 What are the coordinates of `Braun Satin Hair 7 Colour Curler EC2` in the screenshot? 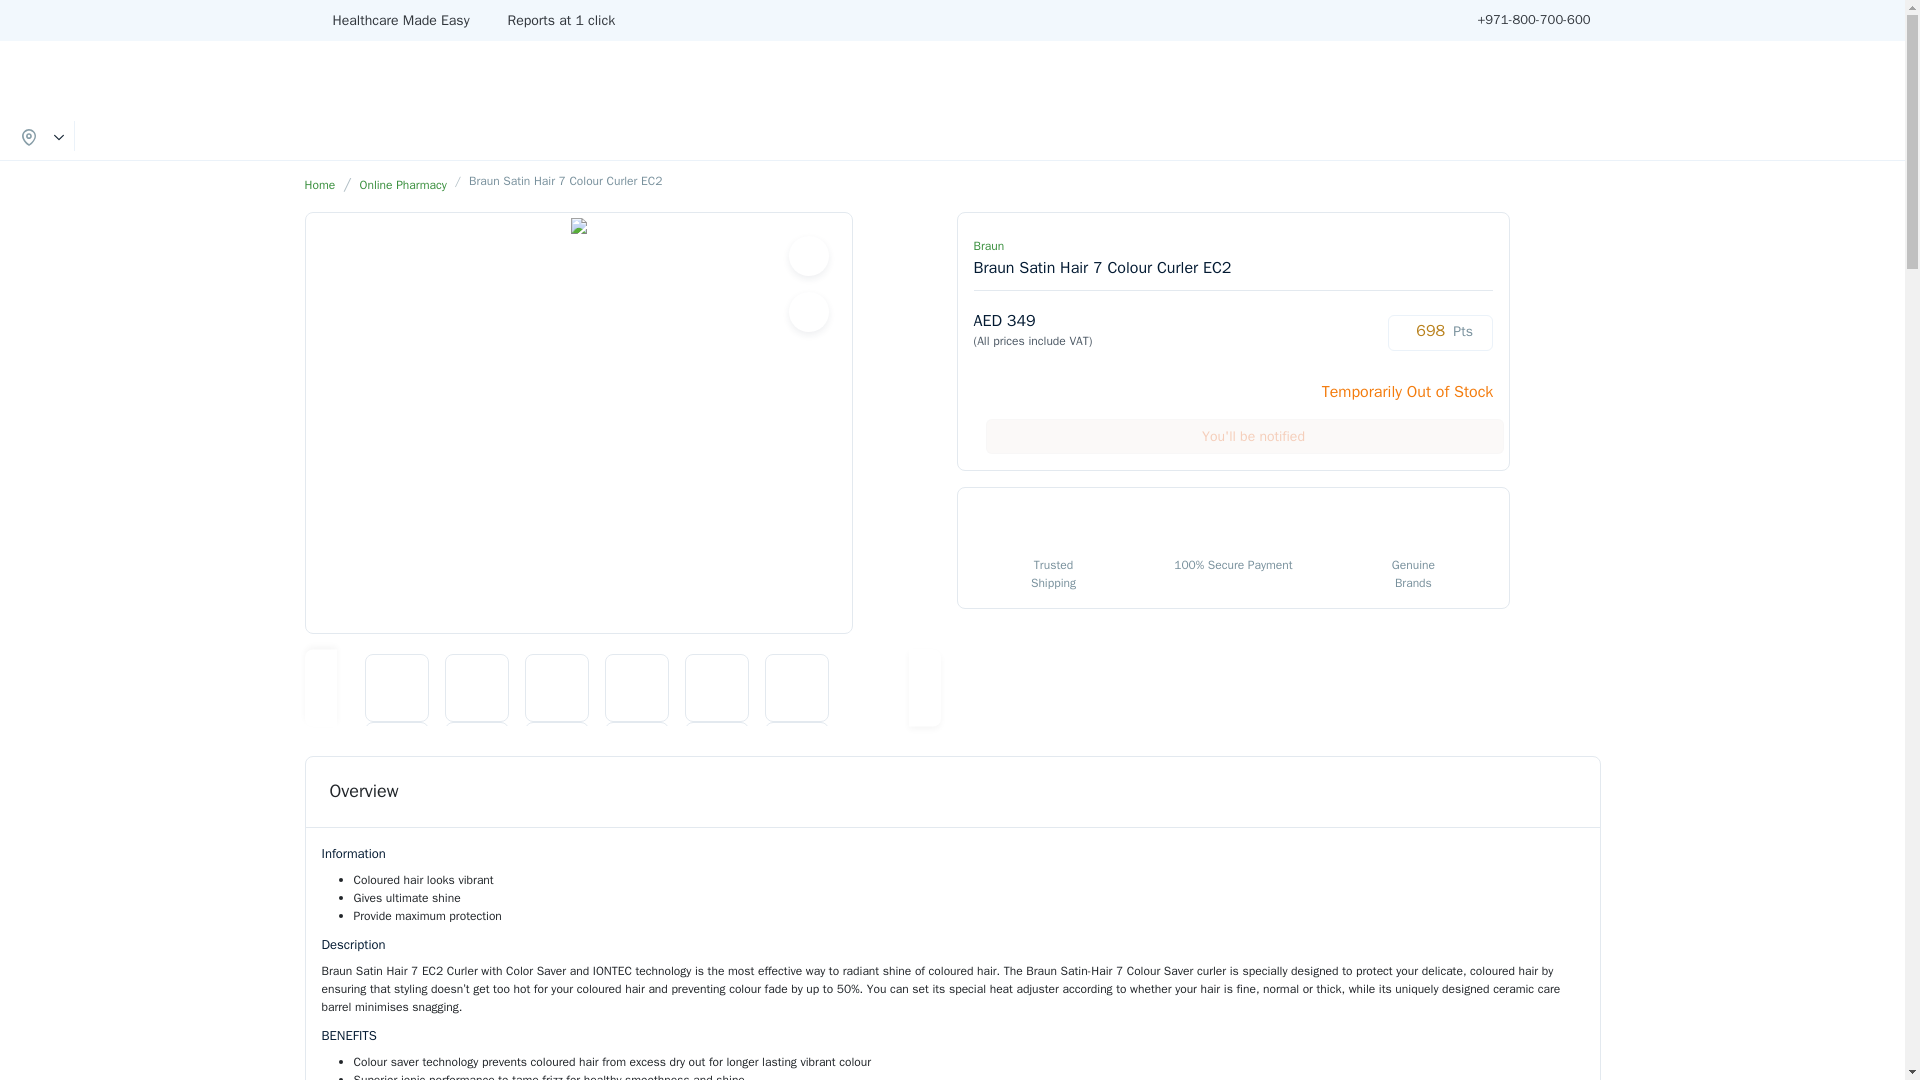 It's located at (636, 756).